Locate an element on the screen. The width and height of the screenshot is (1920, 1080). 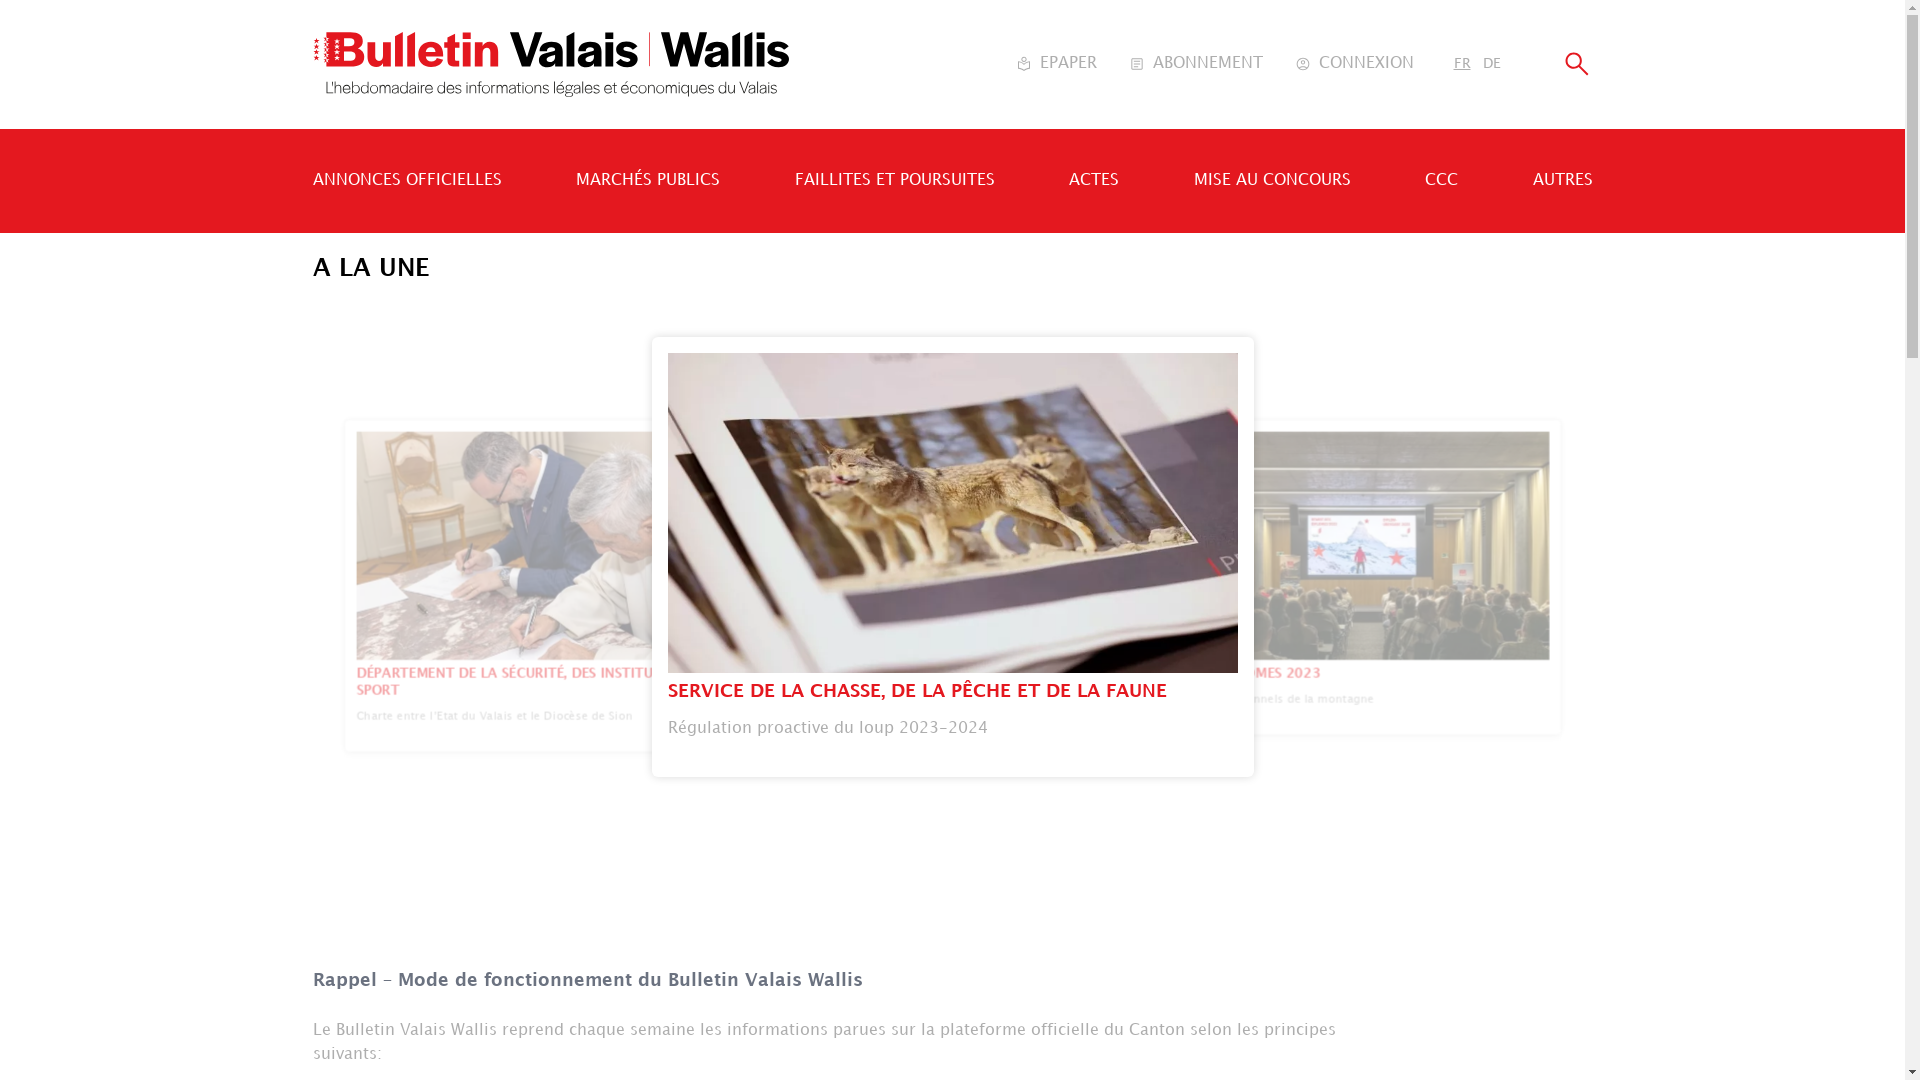
CONNEXION is located at coordinates (1354, 64).